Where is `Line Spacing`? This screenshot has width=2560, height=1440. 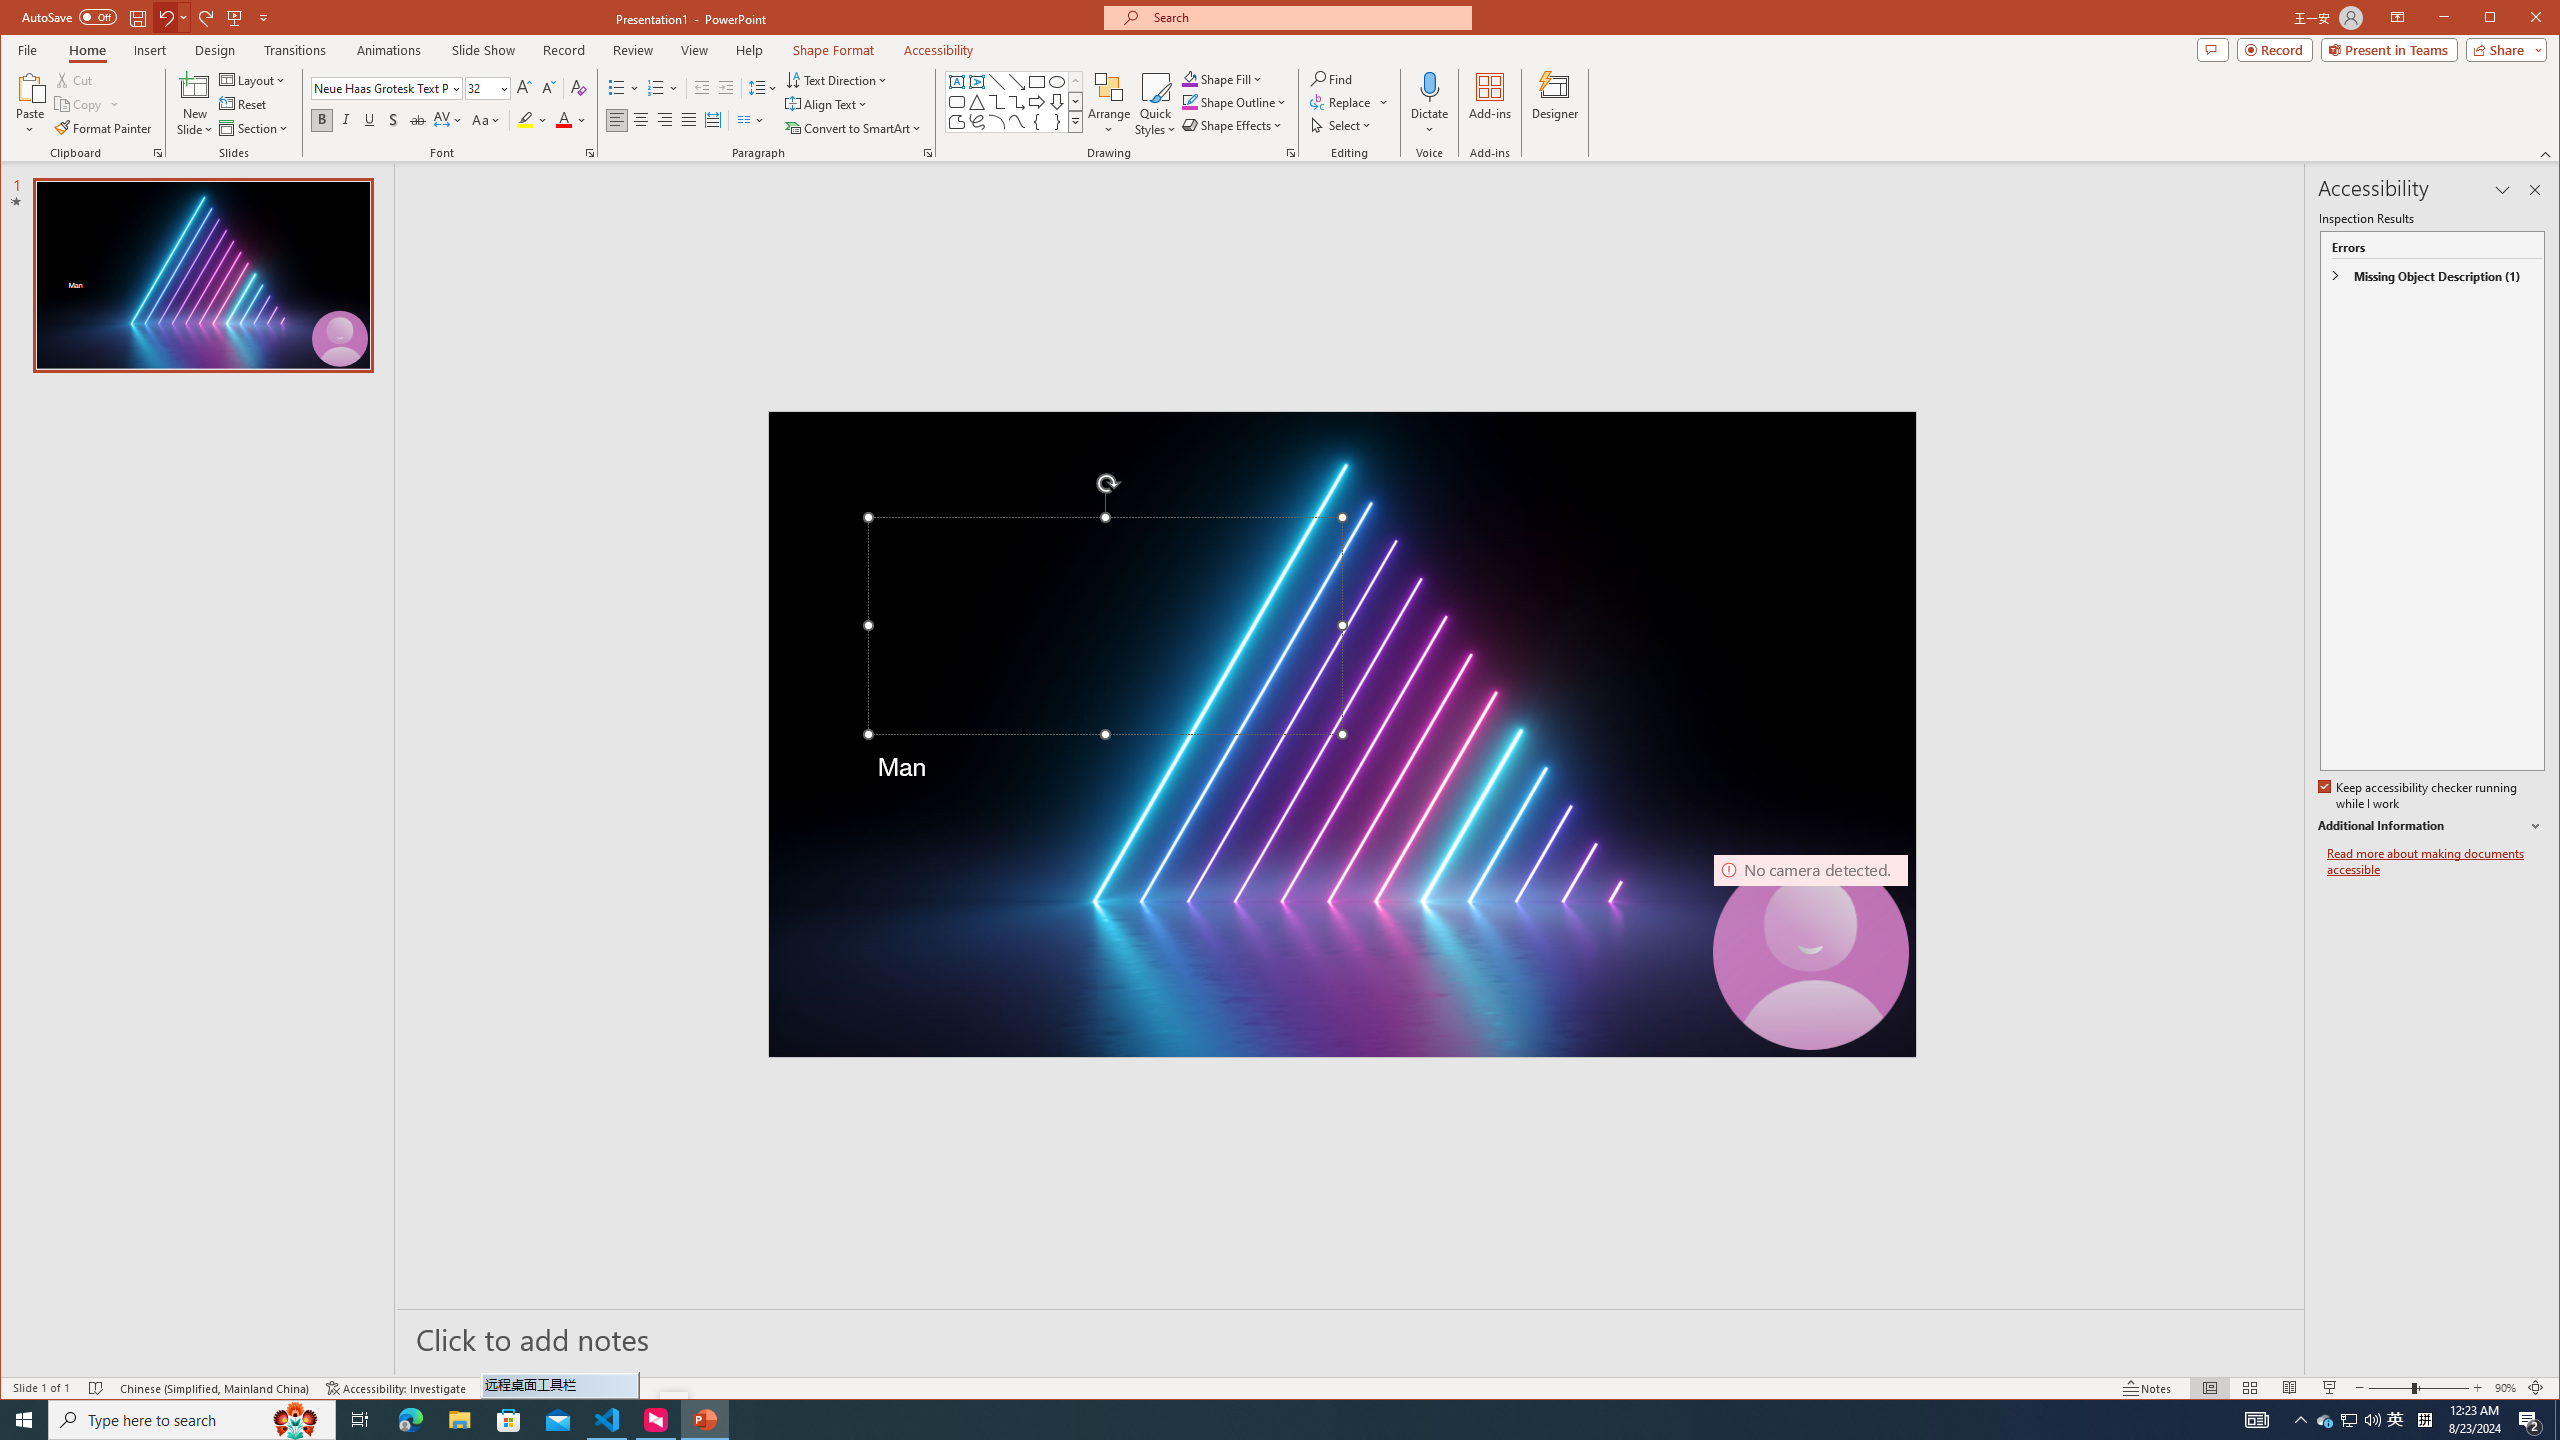
Line Spacing is located at coordinates (762, 88).